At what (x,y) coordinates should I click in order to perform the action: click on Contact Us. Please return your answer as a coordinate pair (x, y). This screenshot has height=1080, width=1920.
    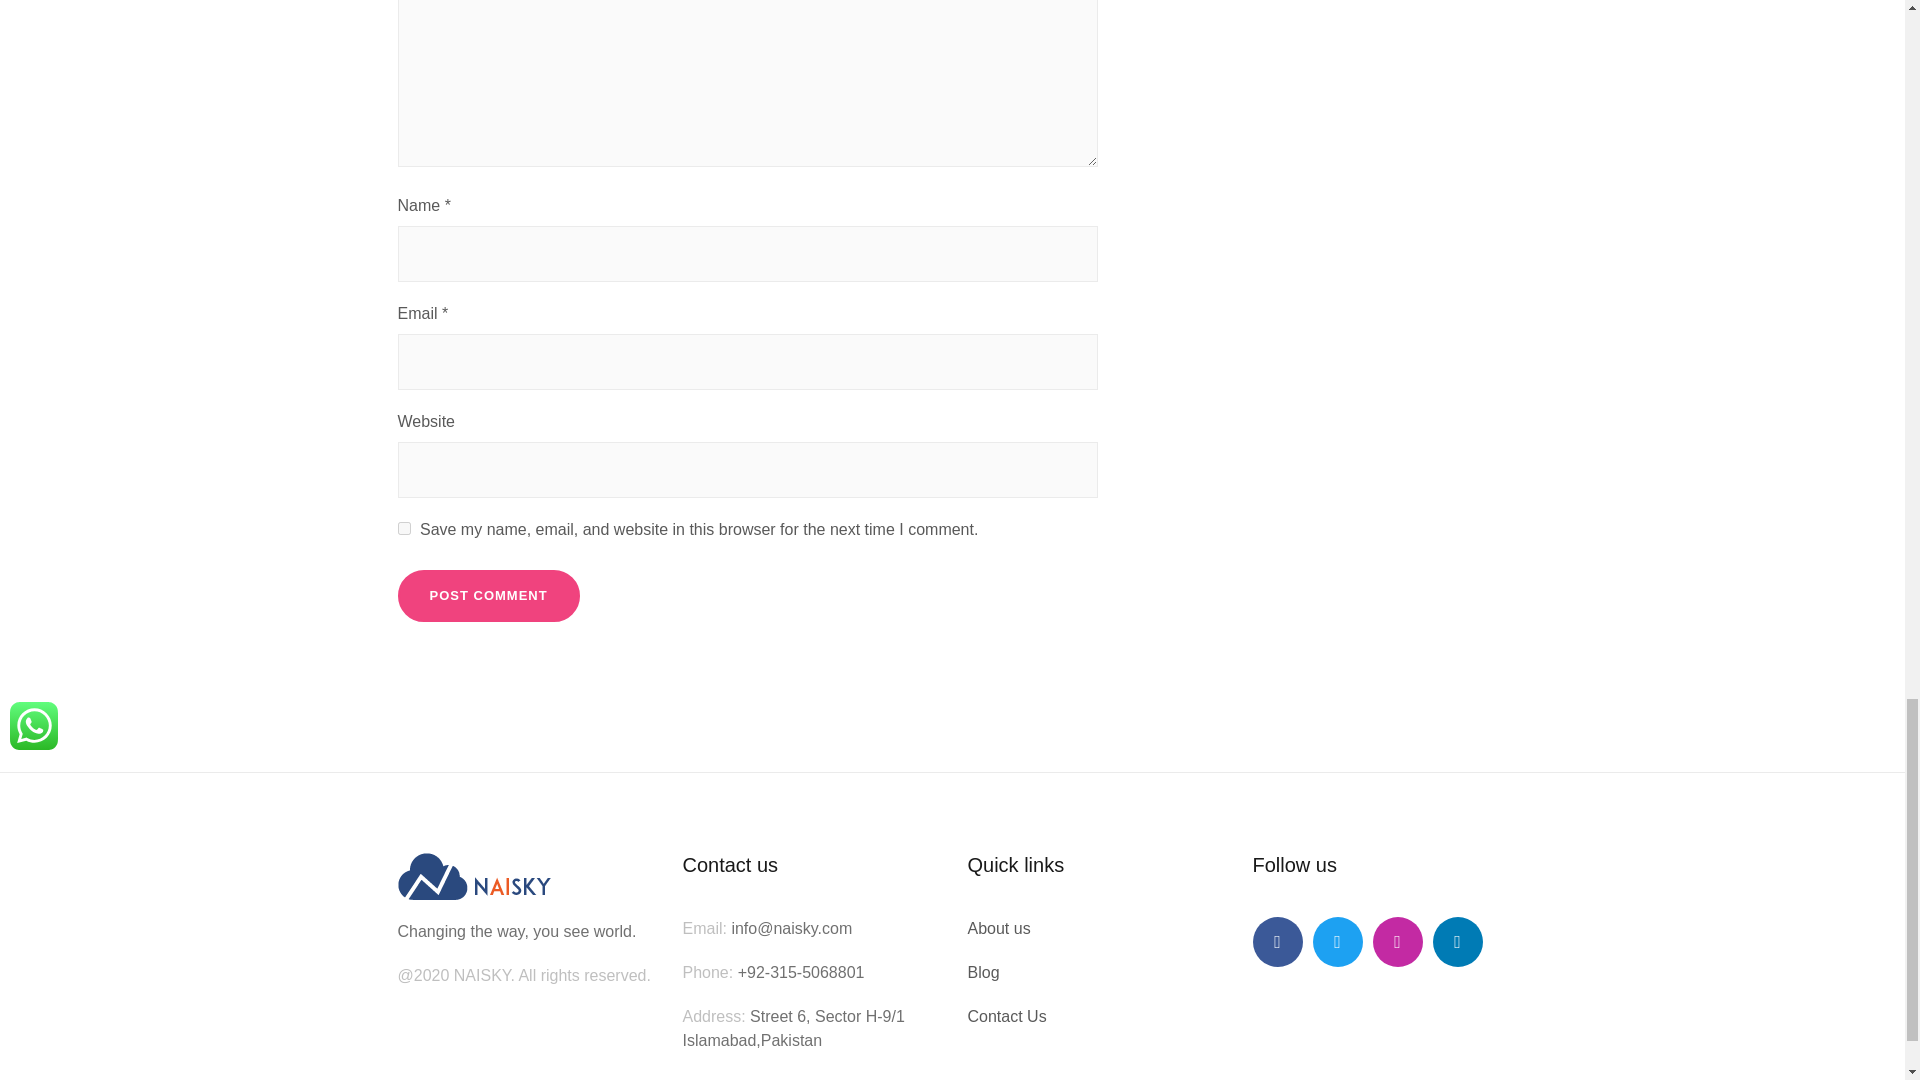
    Looking at the image, I should click on (1006, 1016).